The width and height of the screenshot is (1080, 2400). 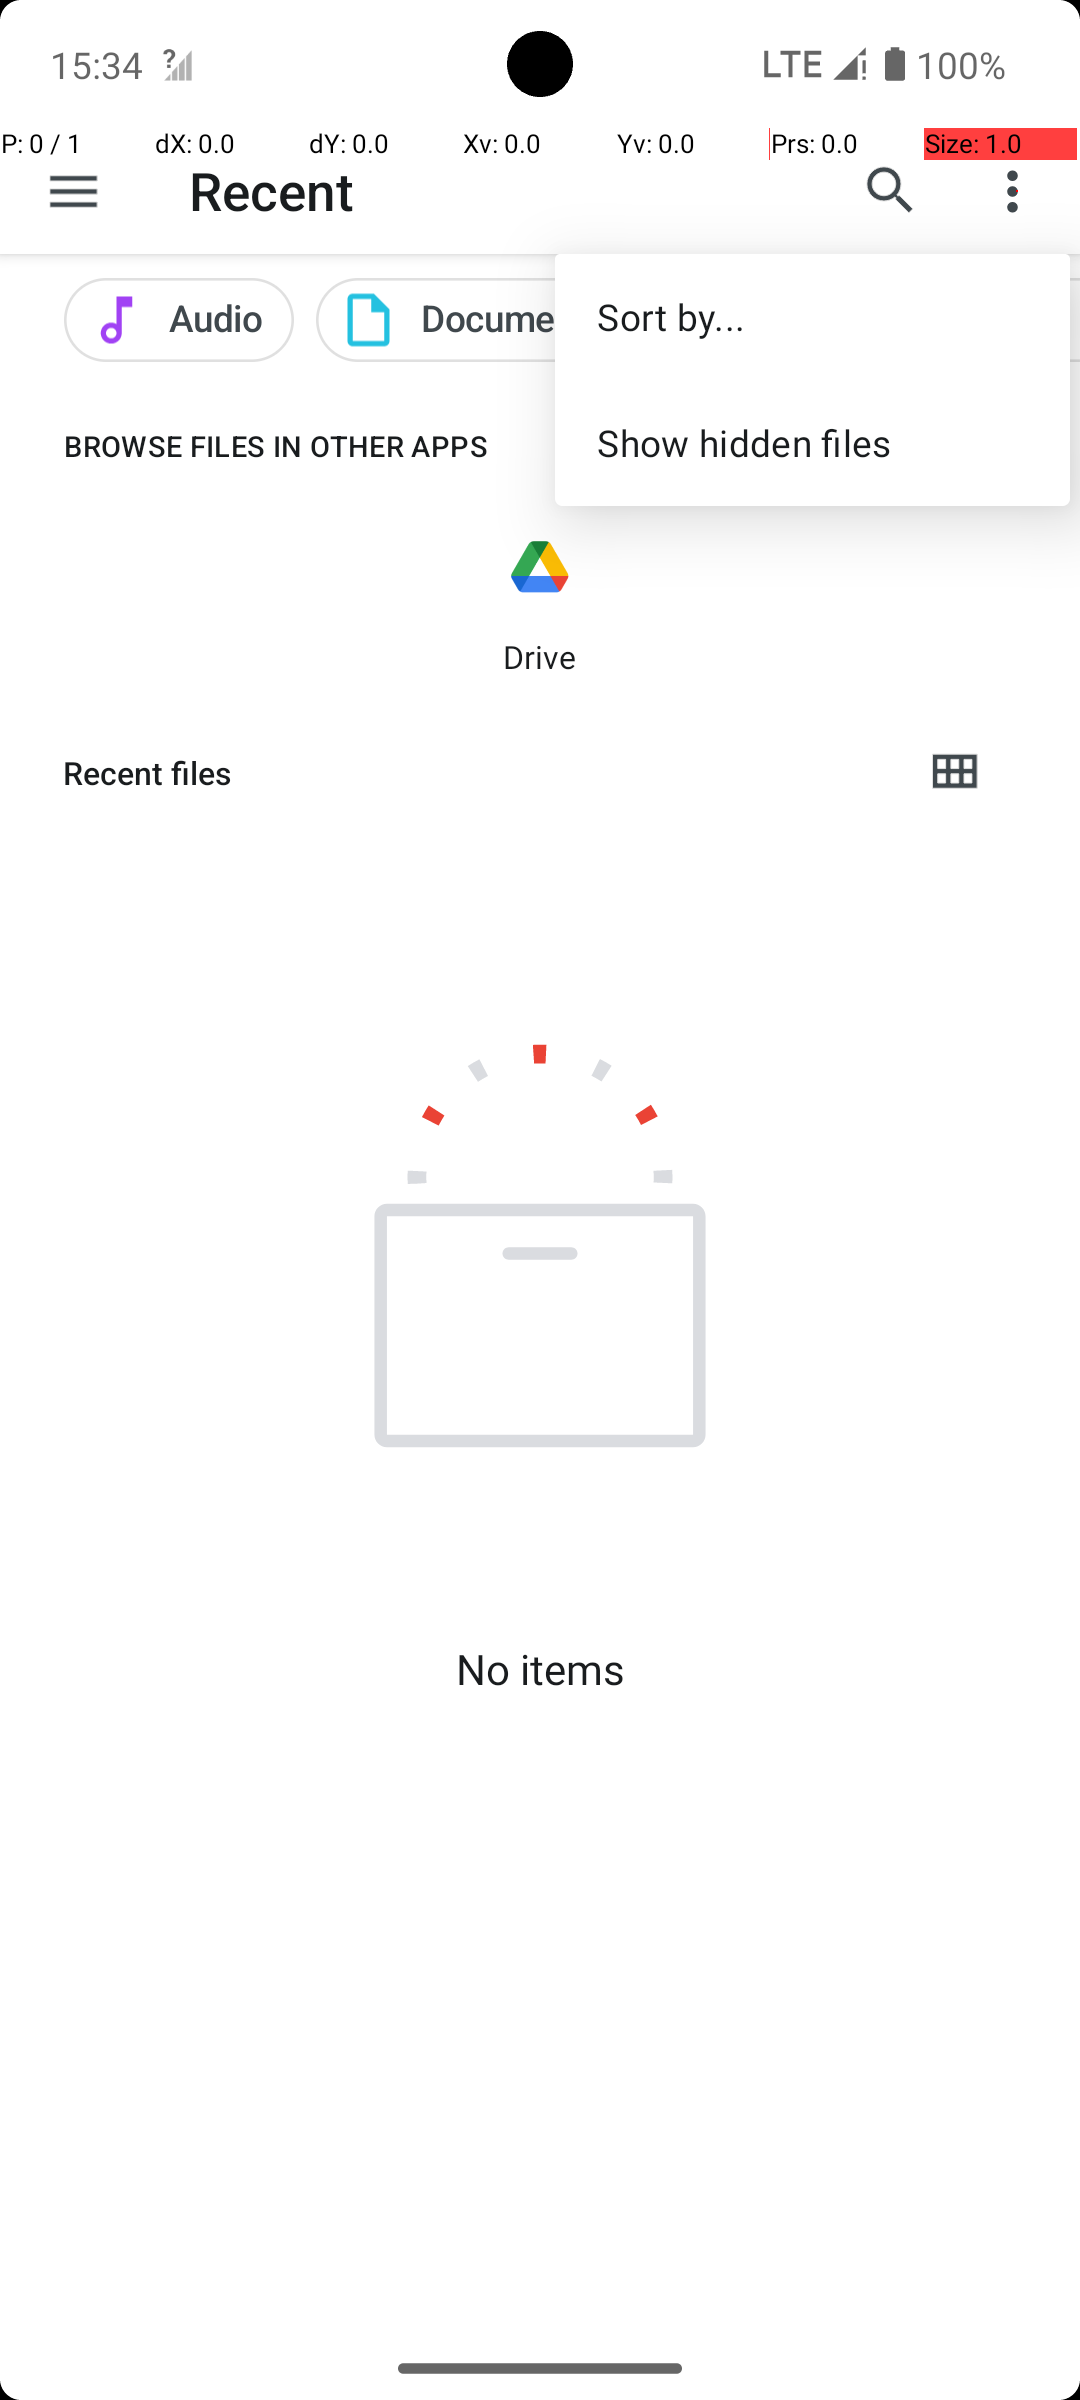 What do you see at coordinates (812, 442) in the screenshot?
I see `Show hidden files` at bounding box center [812, 442].